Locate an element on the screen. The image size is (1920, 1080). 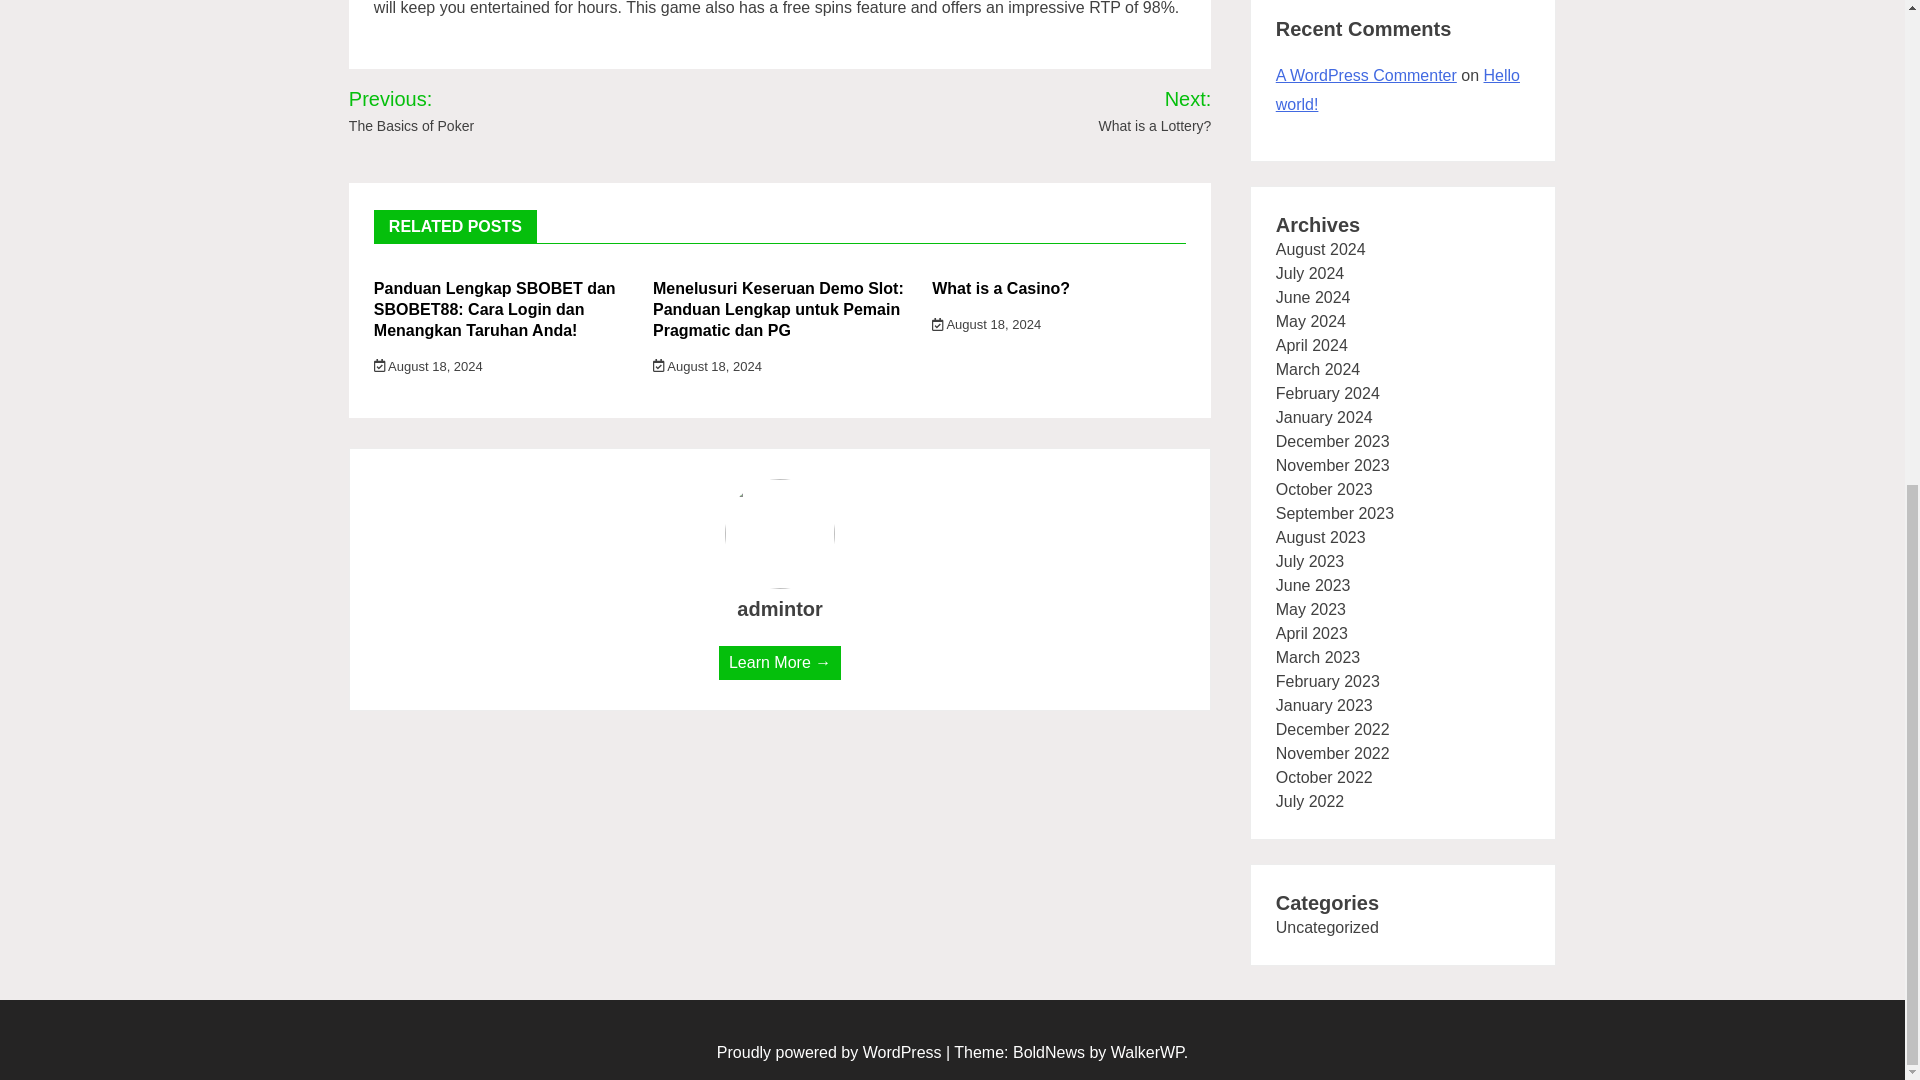
May 2024 is located at coordinates (1310, 322).